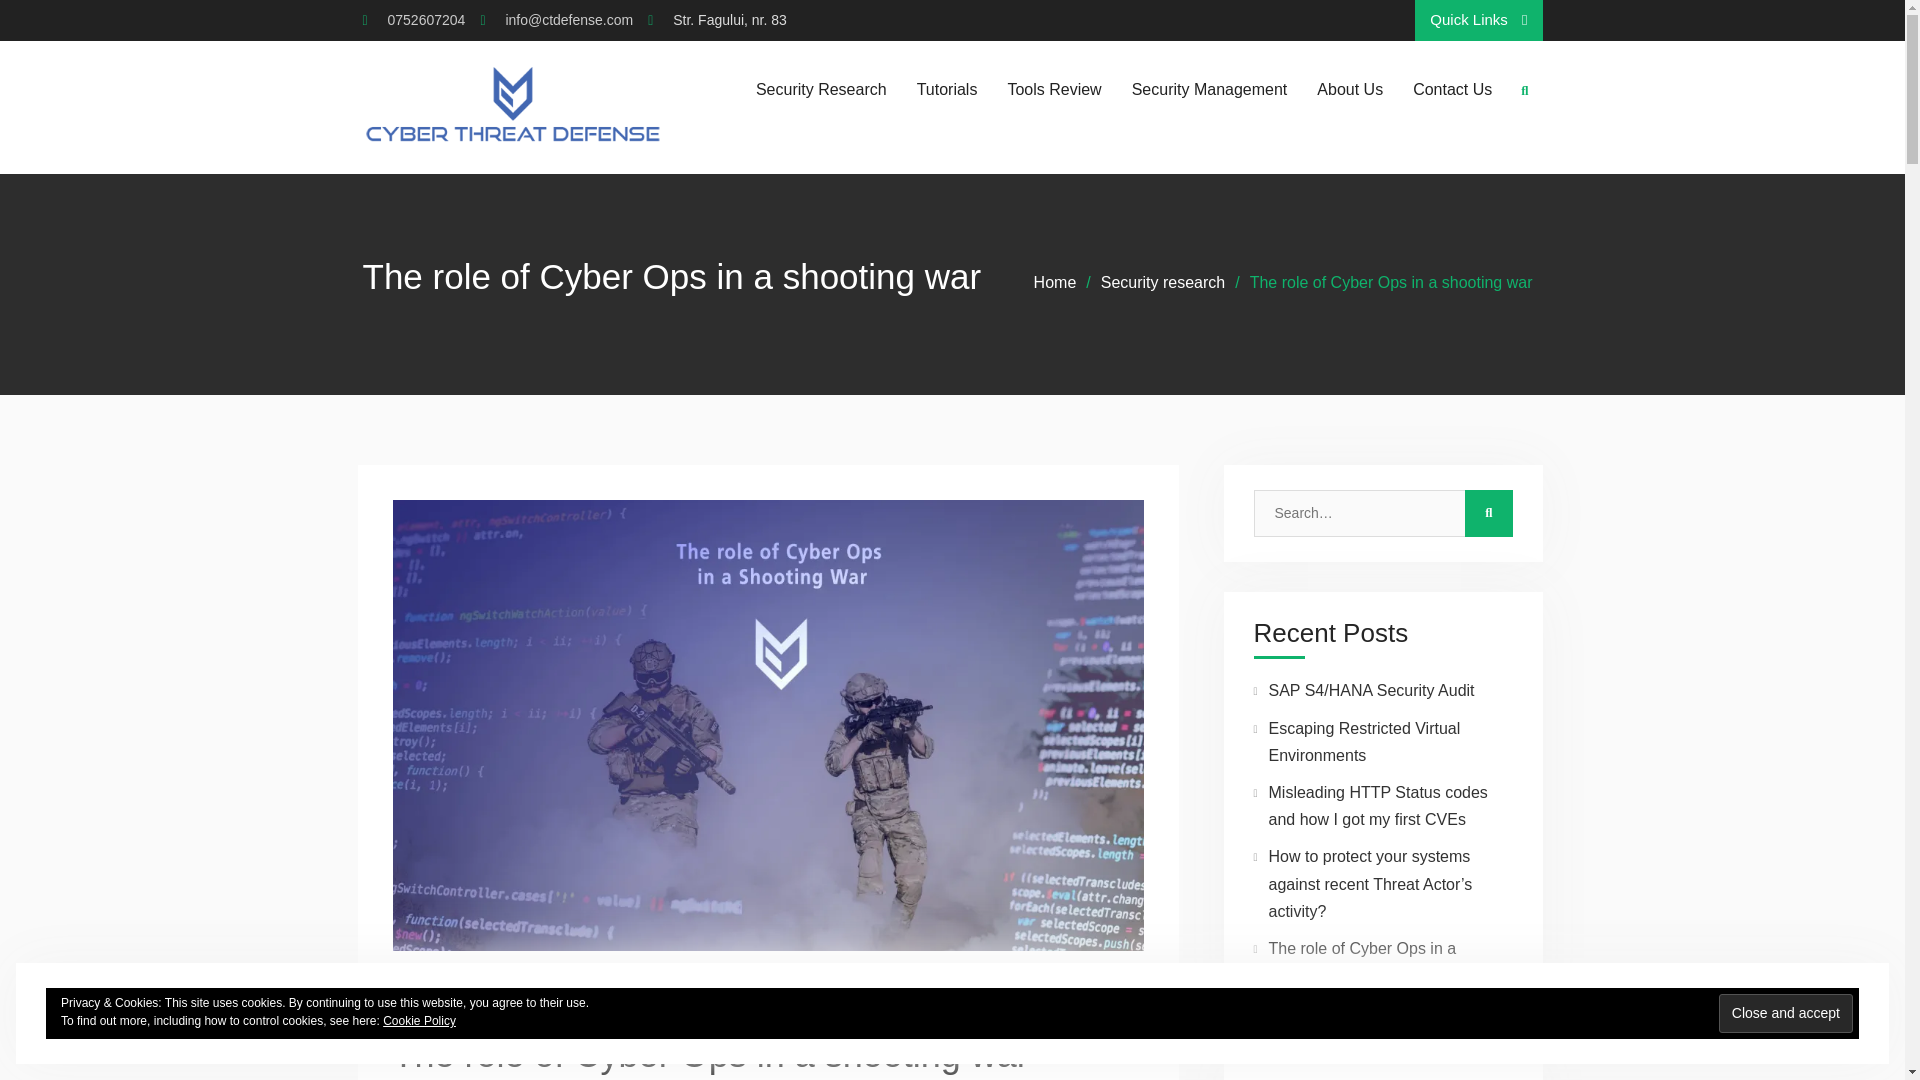 This screenshot has width=1920, height=1080. I want to click on Search for:, so click(1364, 513).